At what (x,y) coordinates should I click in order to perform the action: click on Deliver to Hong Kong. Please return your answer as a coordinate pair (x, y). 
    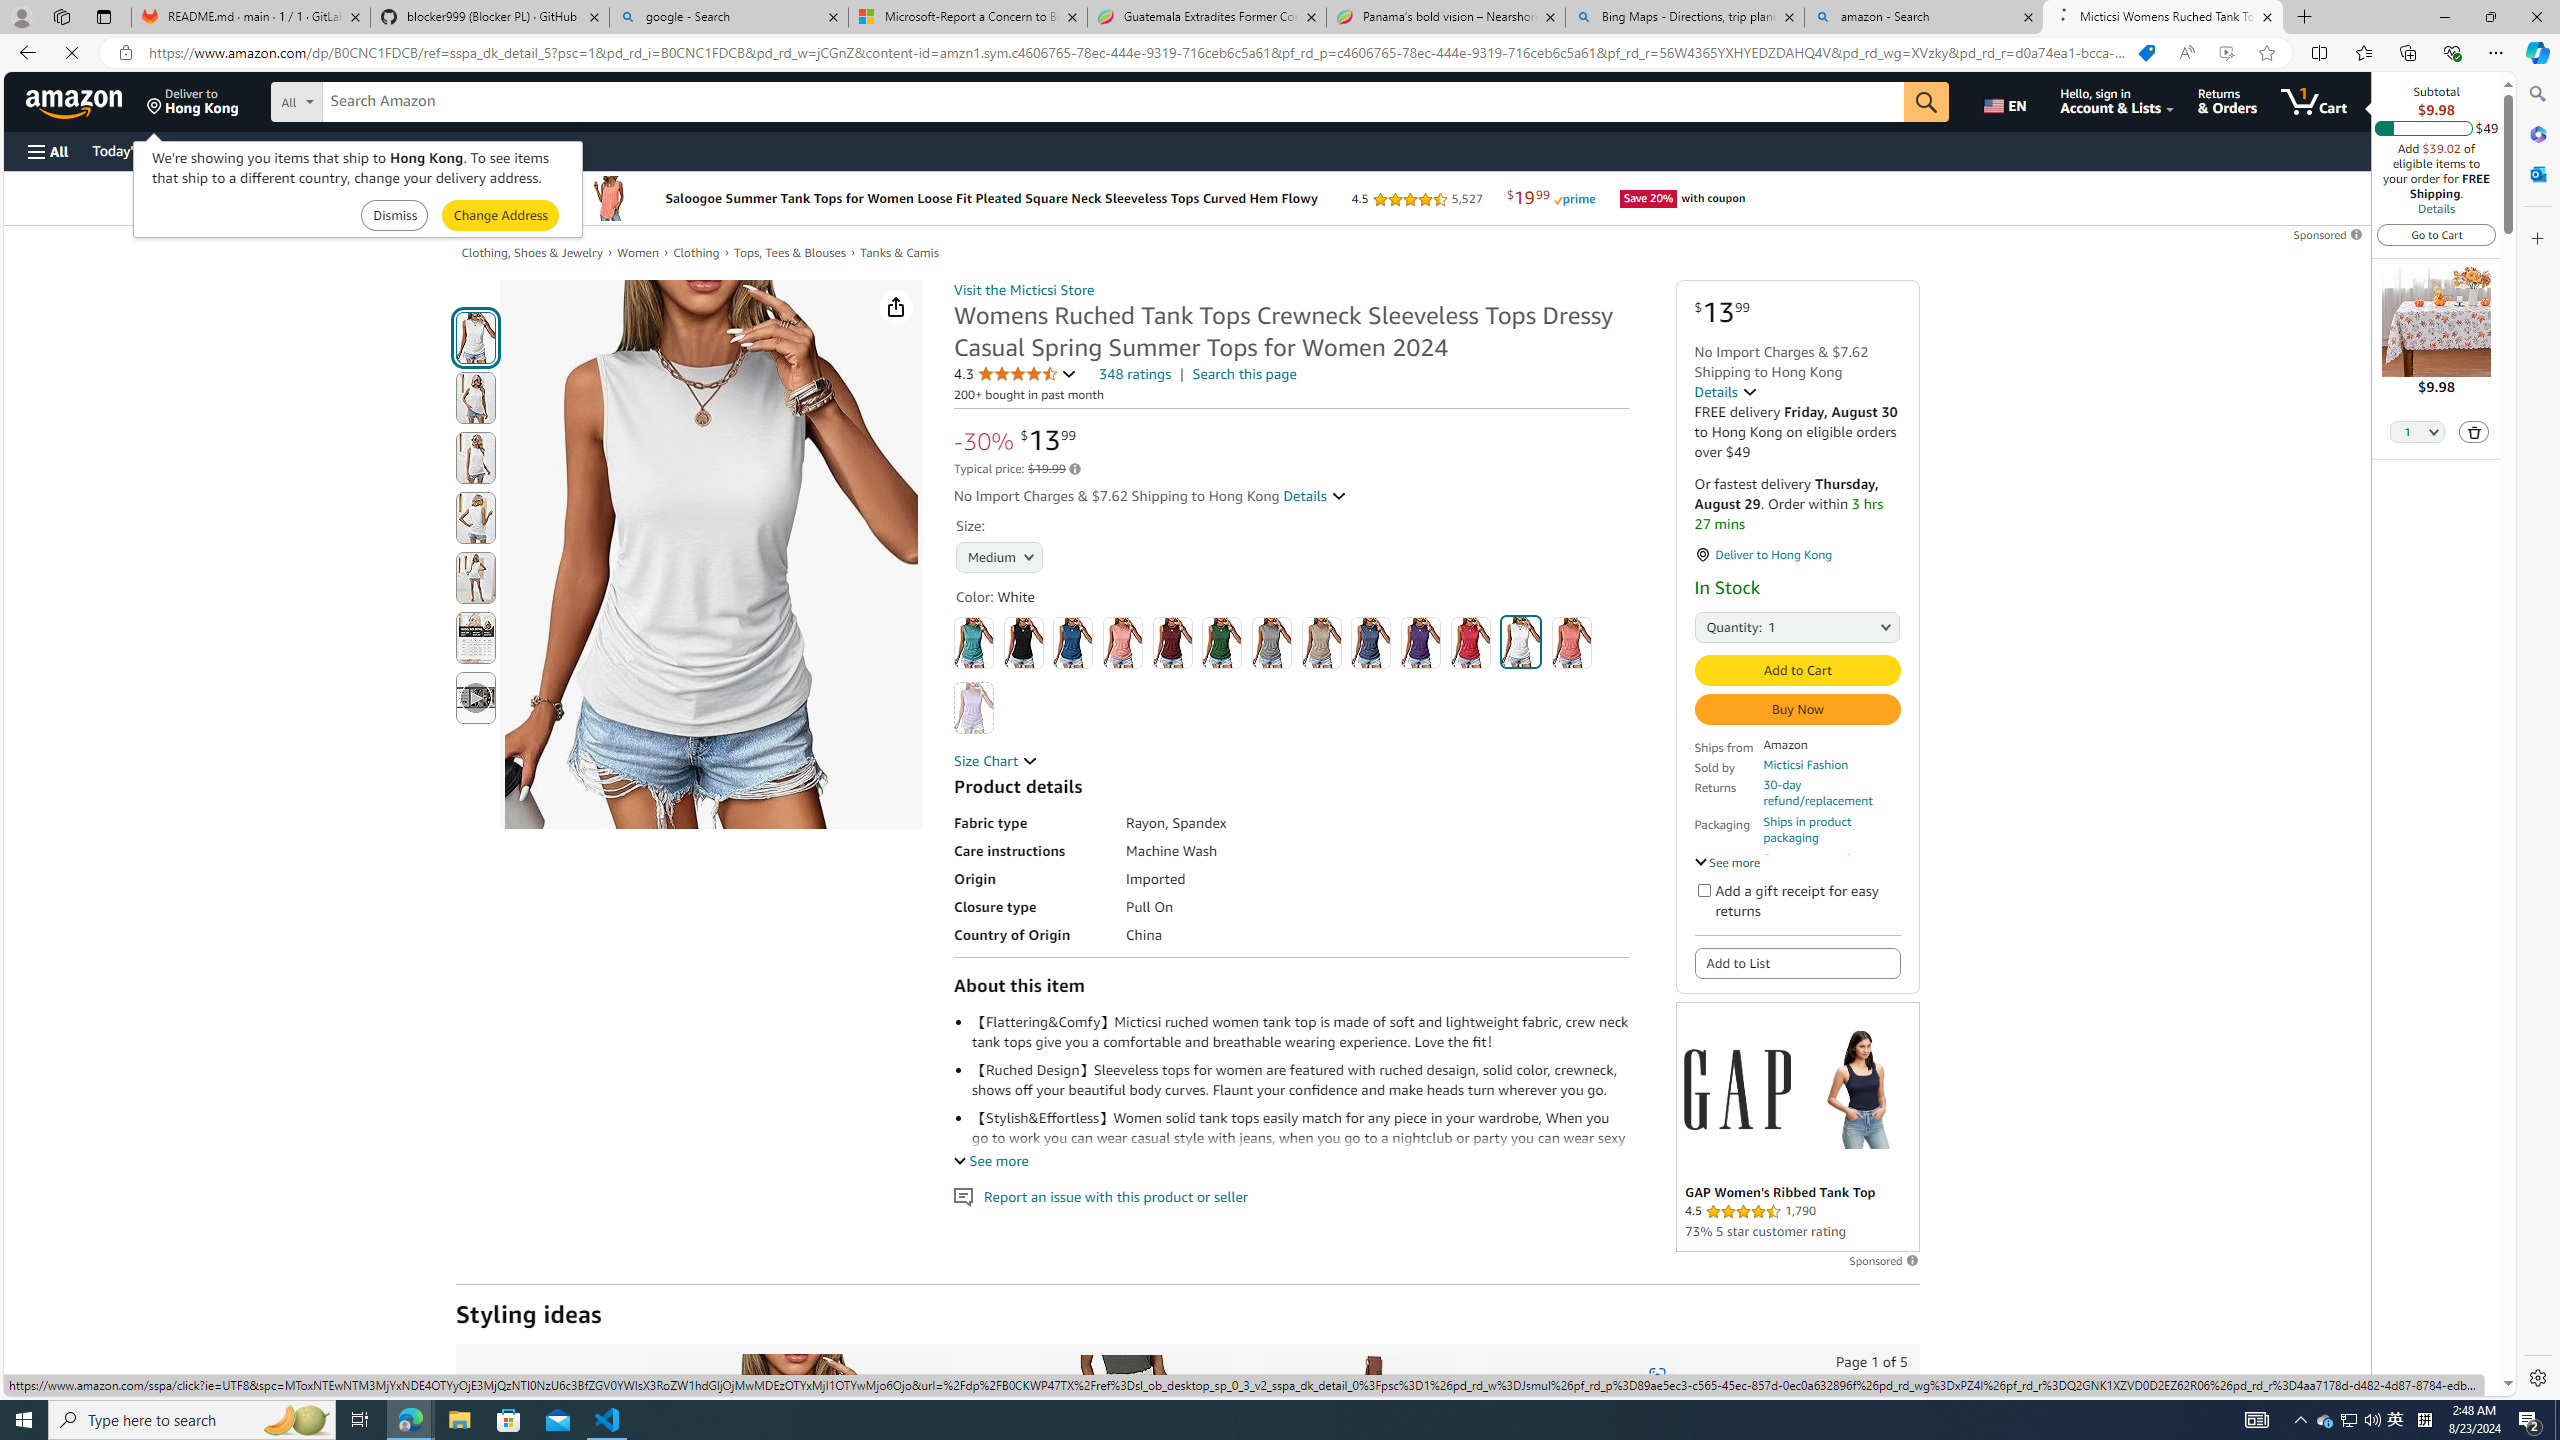
    Looking at the image, I should click on (193, 101).